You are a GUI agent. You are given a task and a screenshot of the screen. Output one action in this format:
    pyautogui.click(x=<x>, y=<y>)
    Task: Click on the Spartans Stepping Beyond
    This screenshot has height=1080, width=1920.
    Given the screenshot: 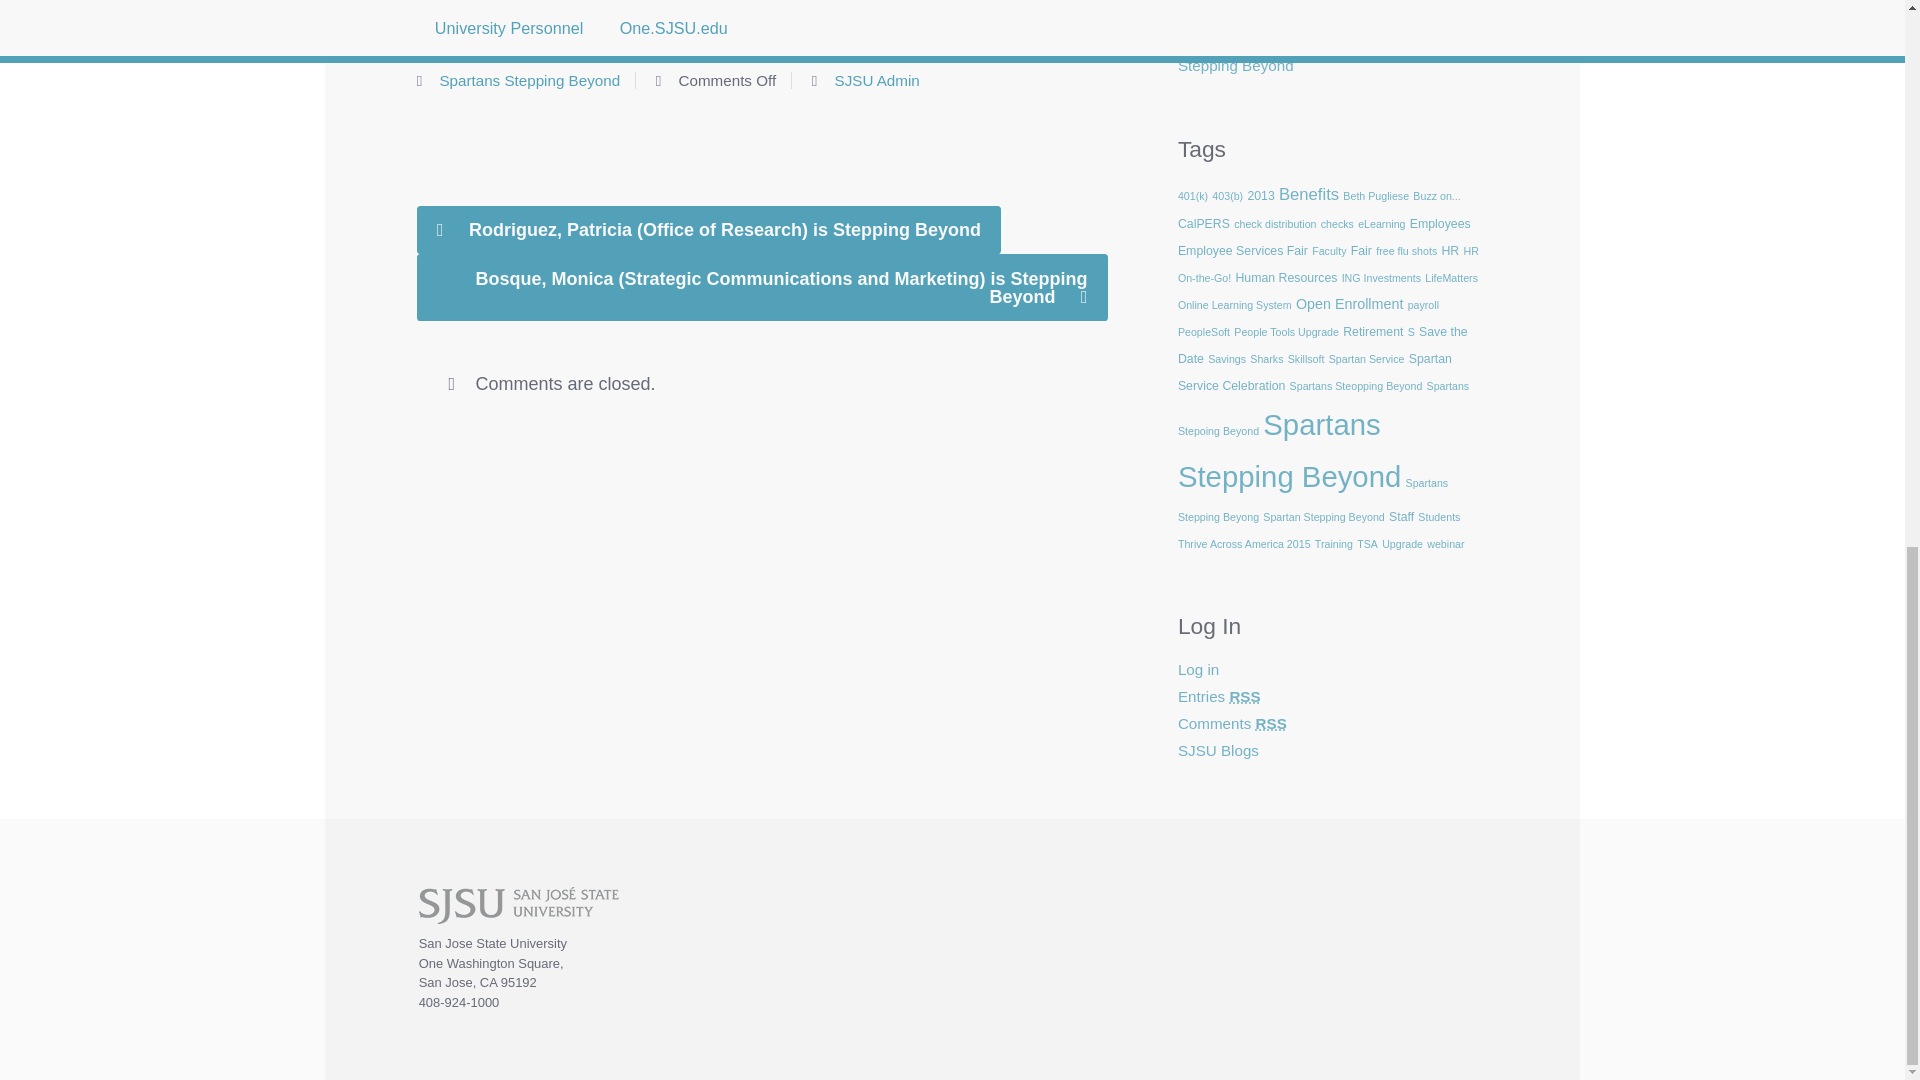 What is the action you would take?
    pyautogui.click(x=530, y=80)
    